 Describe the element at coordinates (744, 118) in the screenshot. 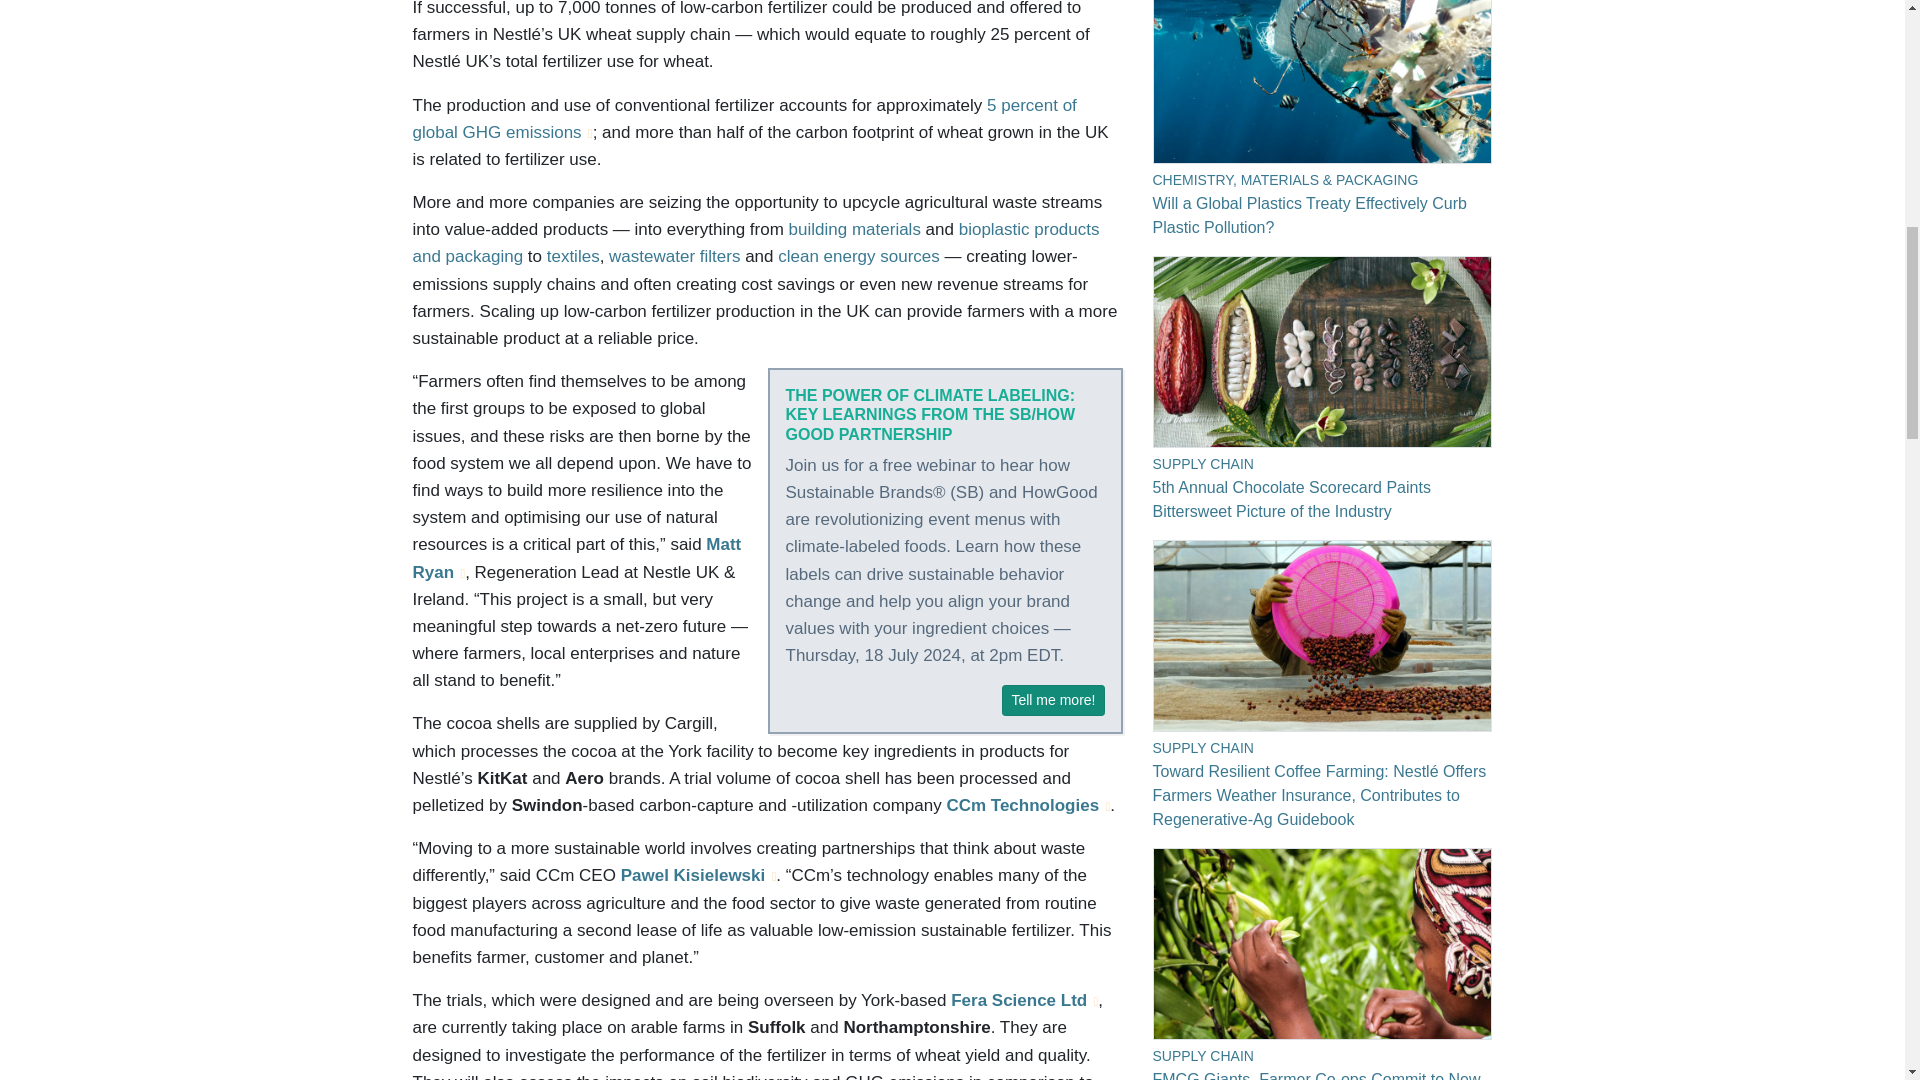

I see `5 percent of global GHG emissions` at that location.